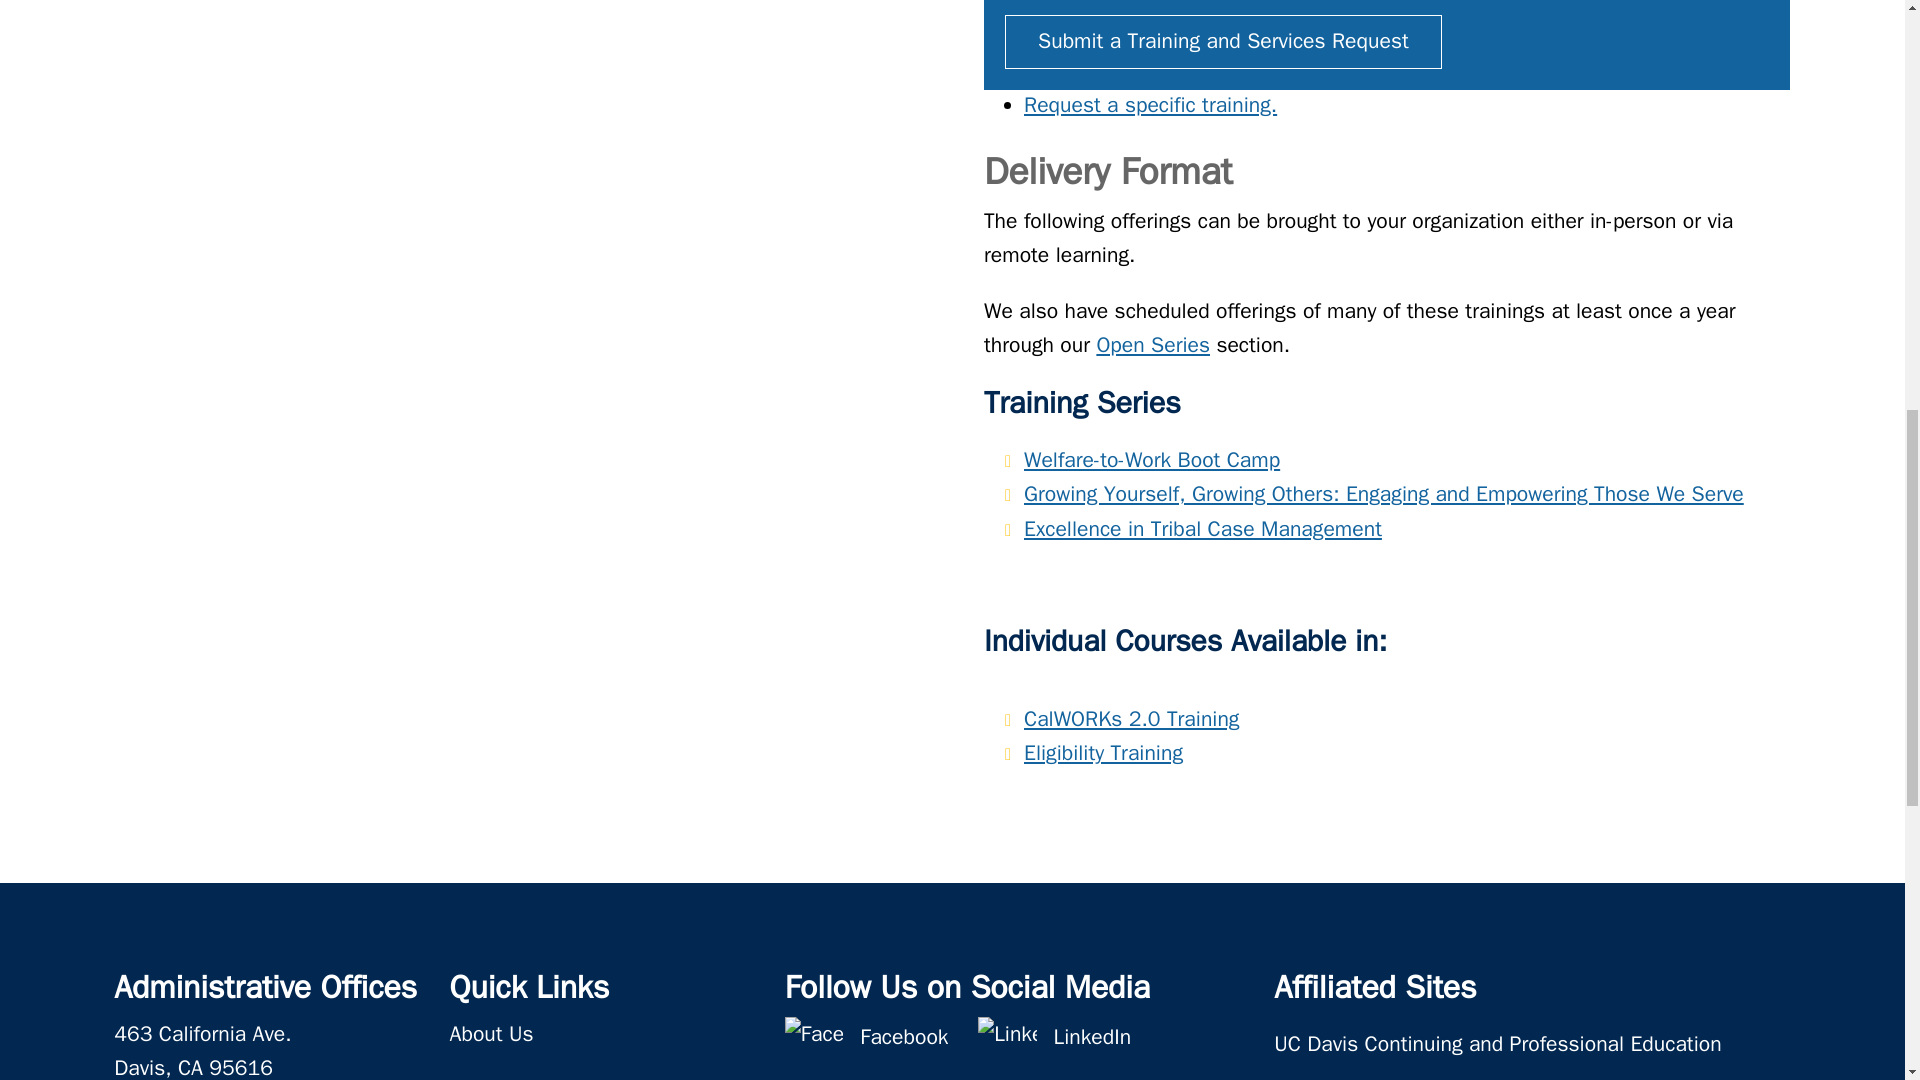  What do you see at coordinates (1006, 1046) in the screenshot?
I see `Connect with us on LinkedIn` at bounding box center [1006, 1046].